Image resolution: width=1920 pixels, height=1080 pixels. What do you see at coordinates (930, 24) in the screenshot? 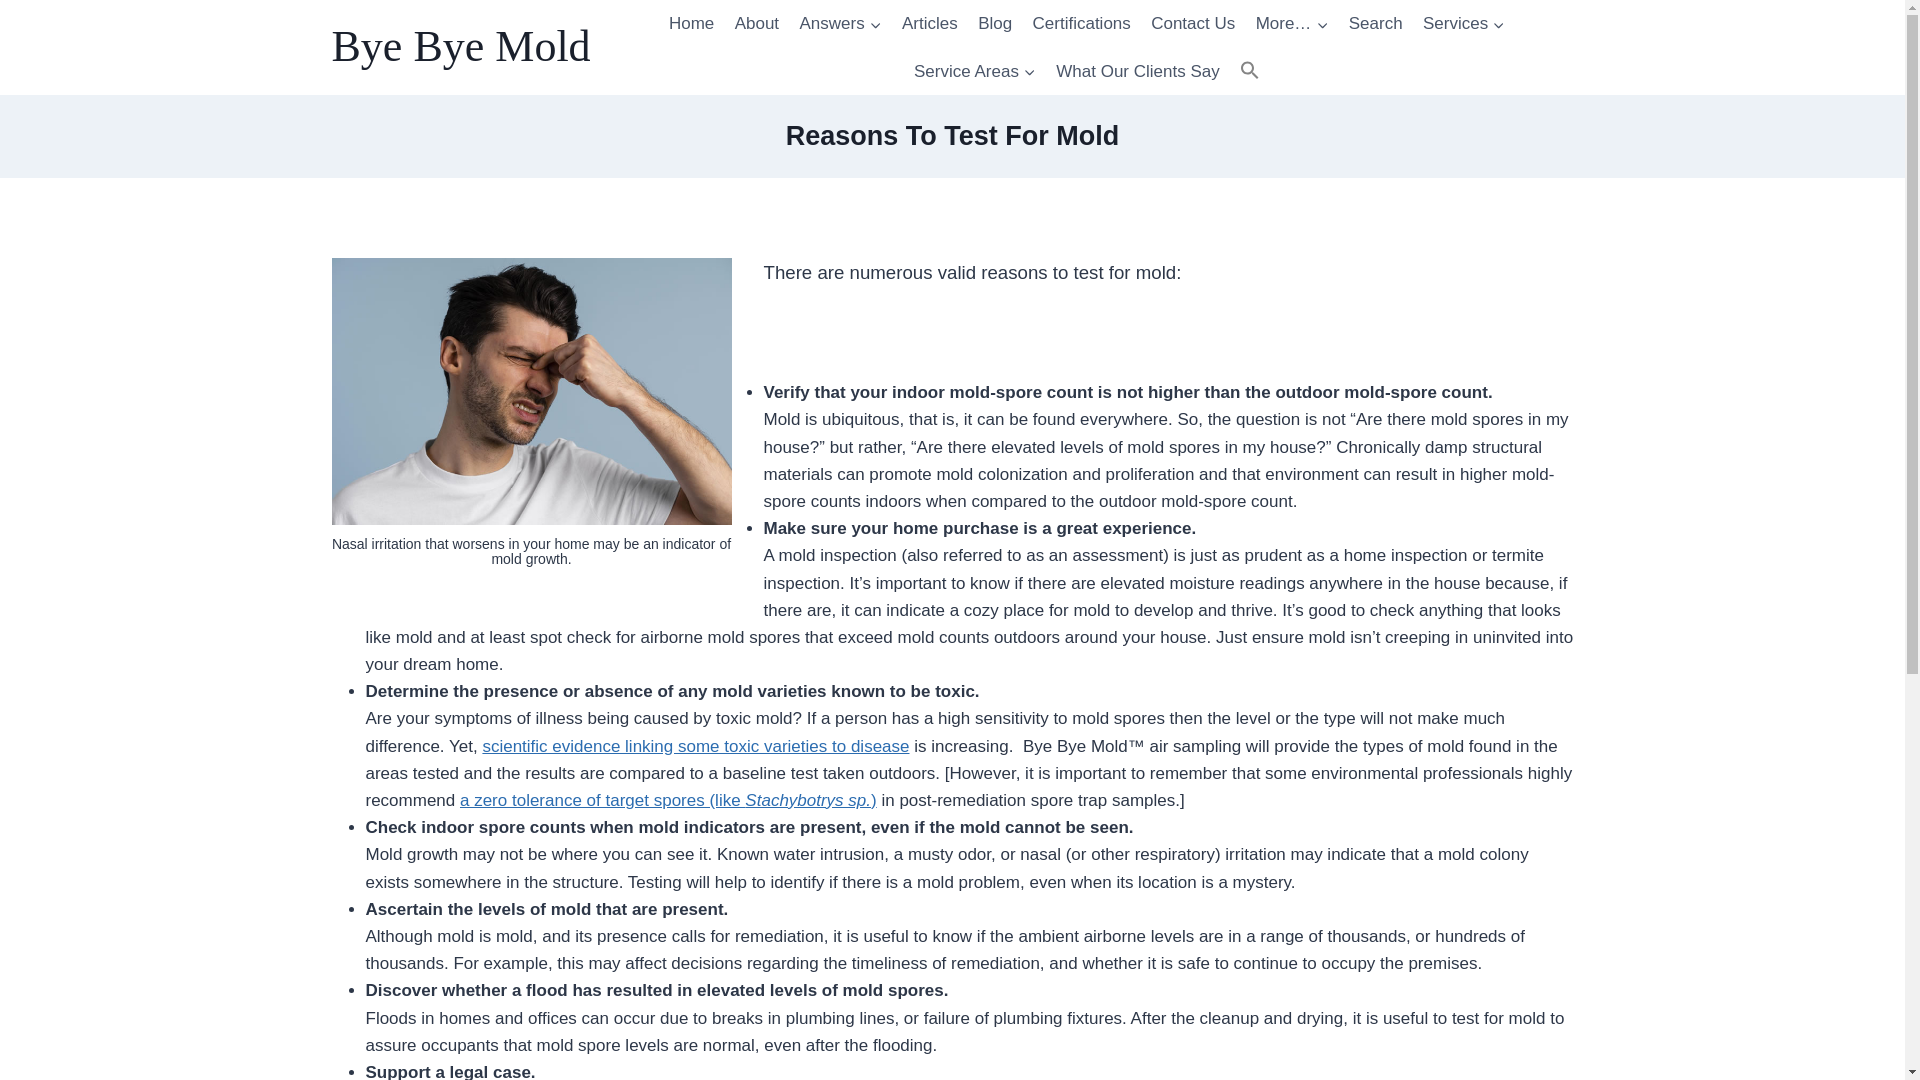
I see `Articles` at bounding box center [930, 24].